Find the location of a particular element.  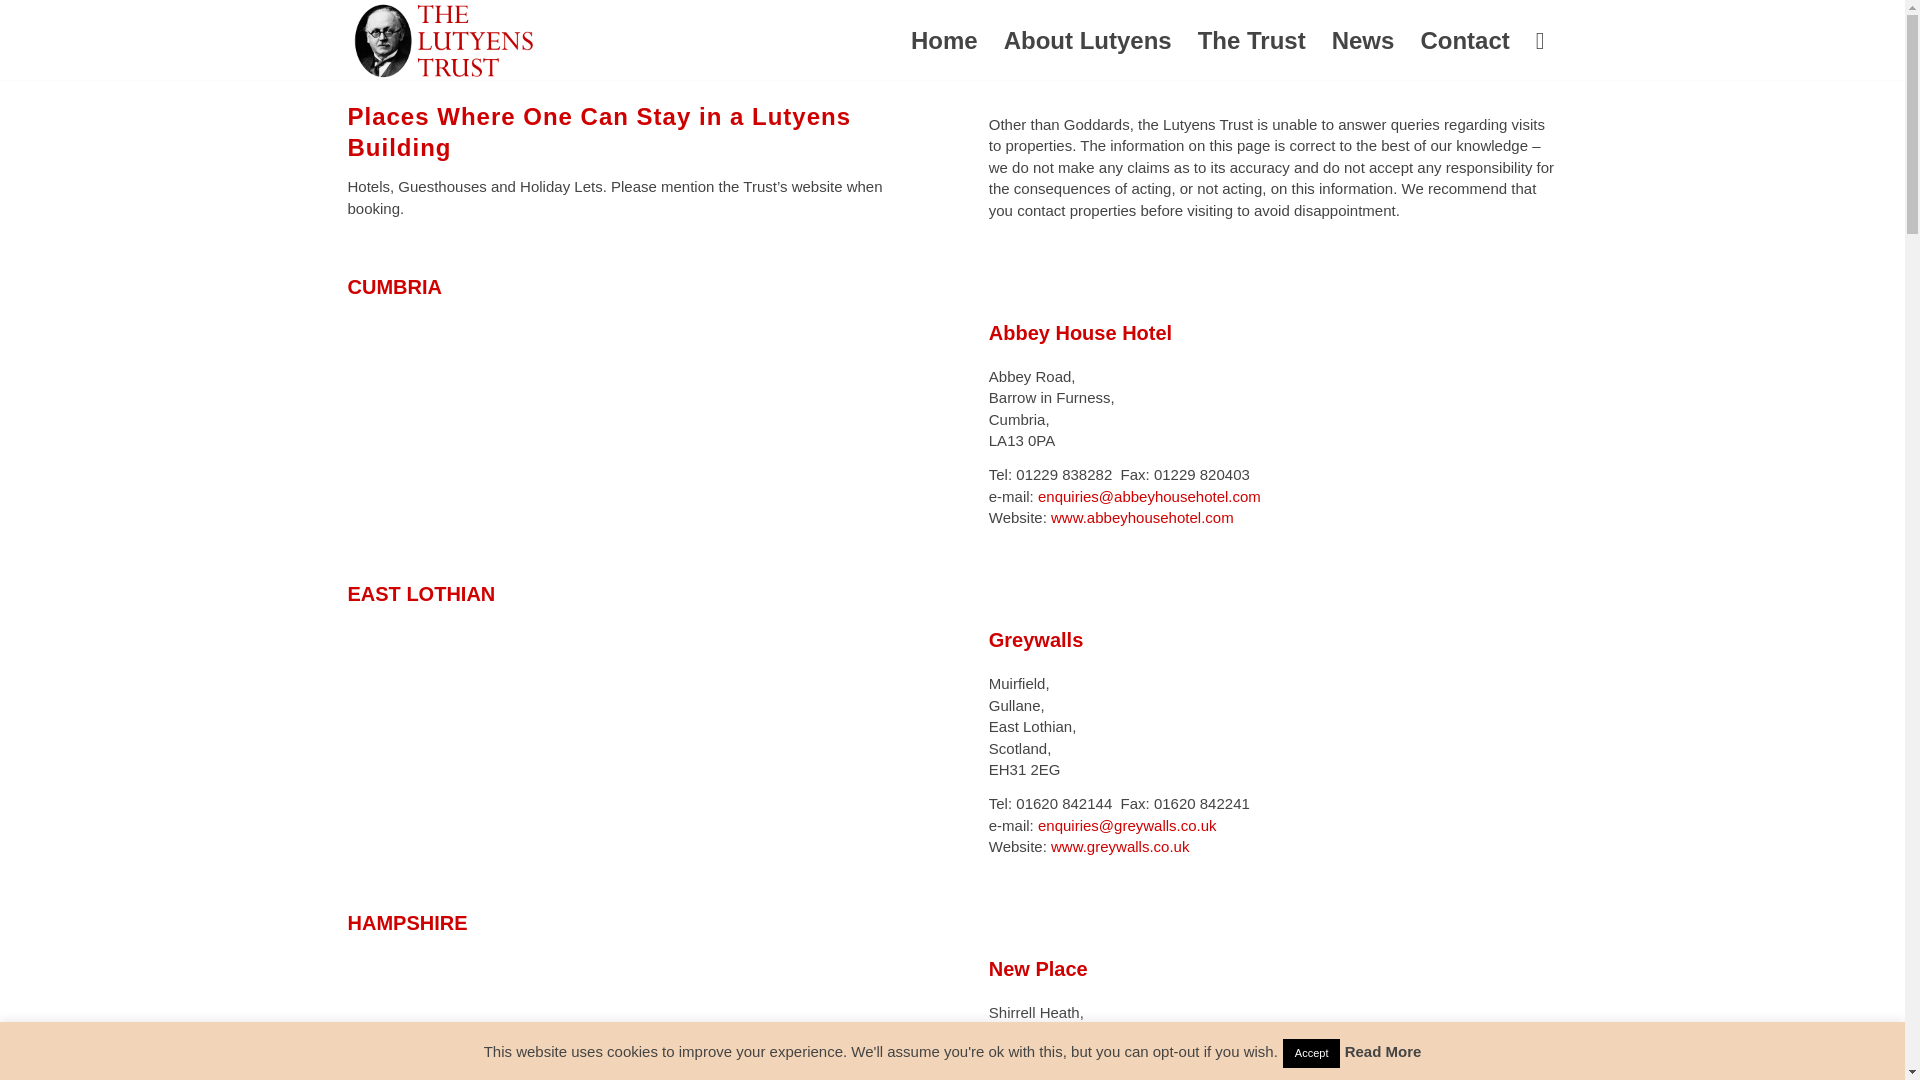

Home is located at coordinates (944, 41).